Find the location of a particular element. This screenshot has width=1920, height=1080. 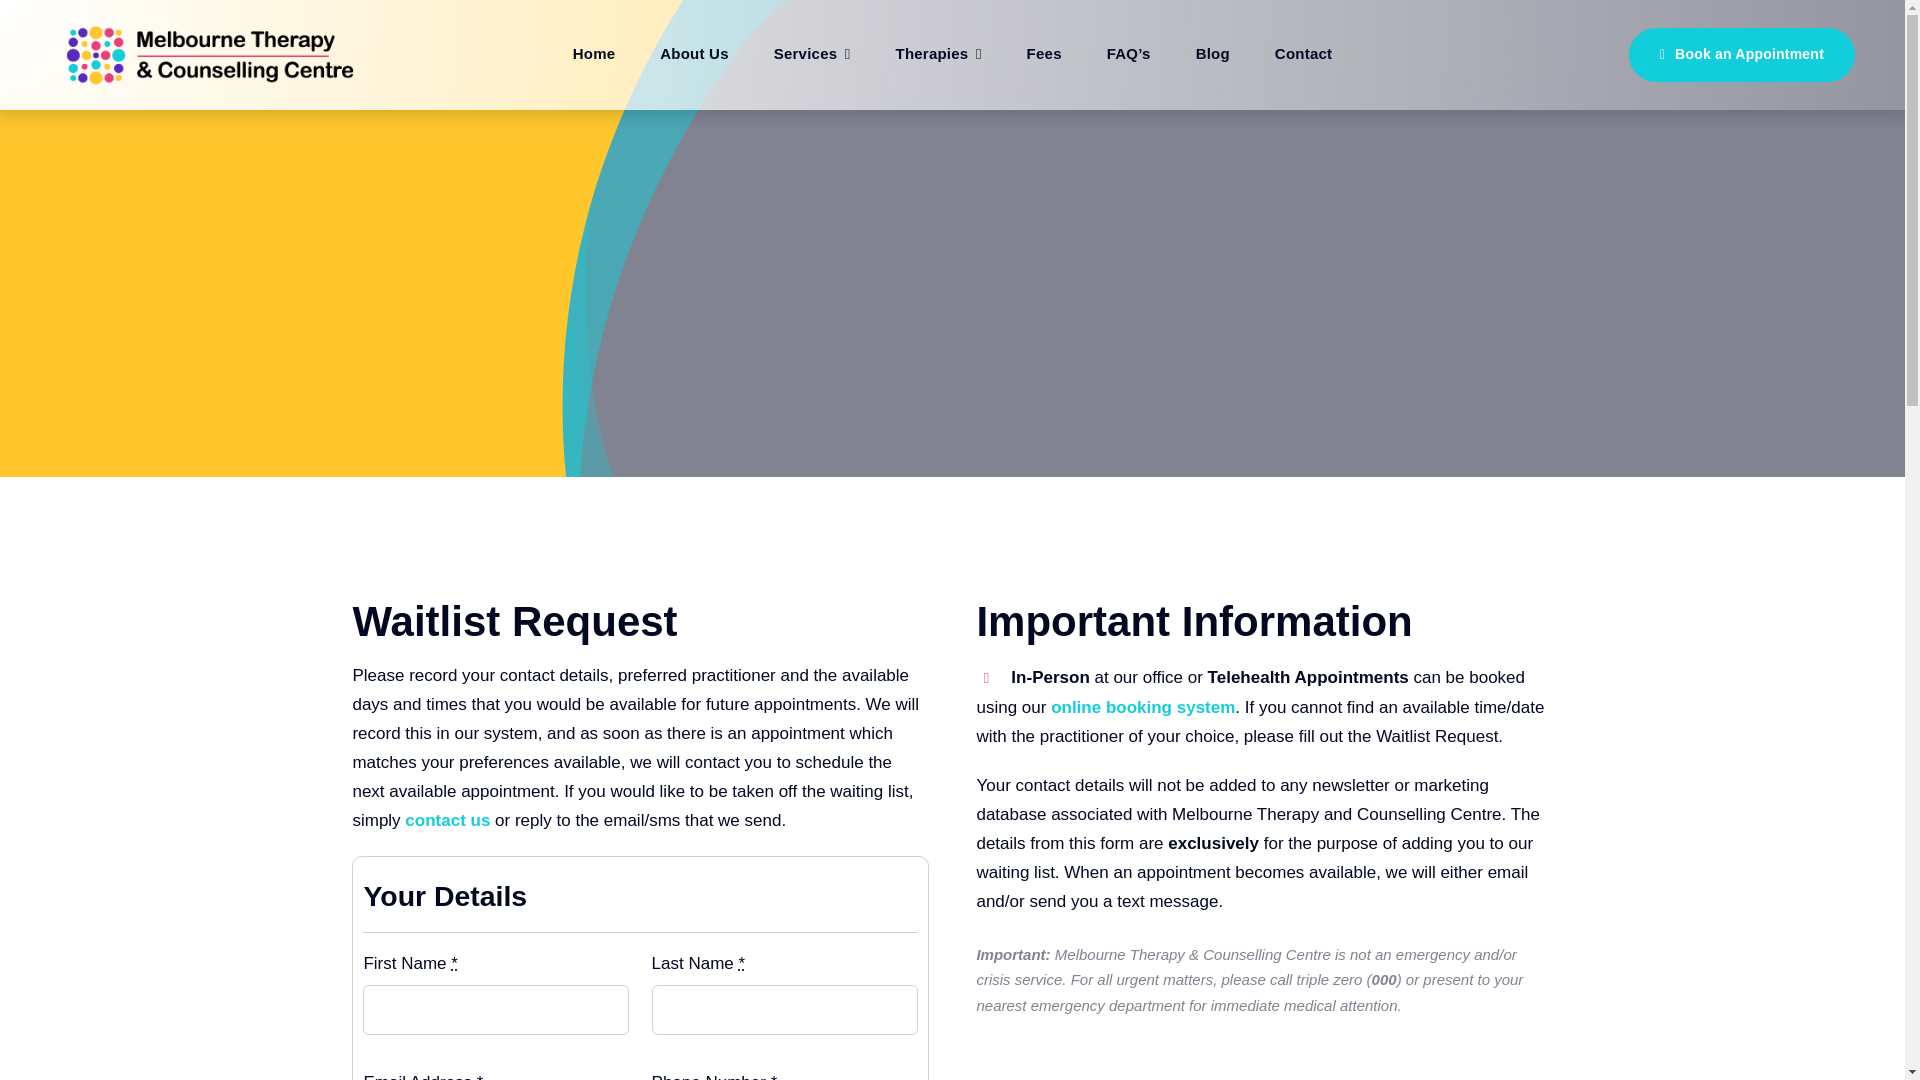

Counselling Services is located at coordinates (812, 54).